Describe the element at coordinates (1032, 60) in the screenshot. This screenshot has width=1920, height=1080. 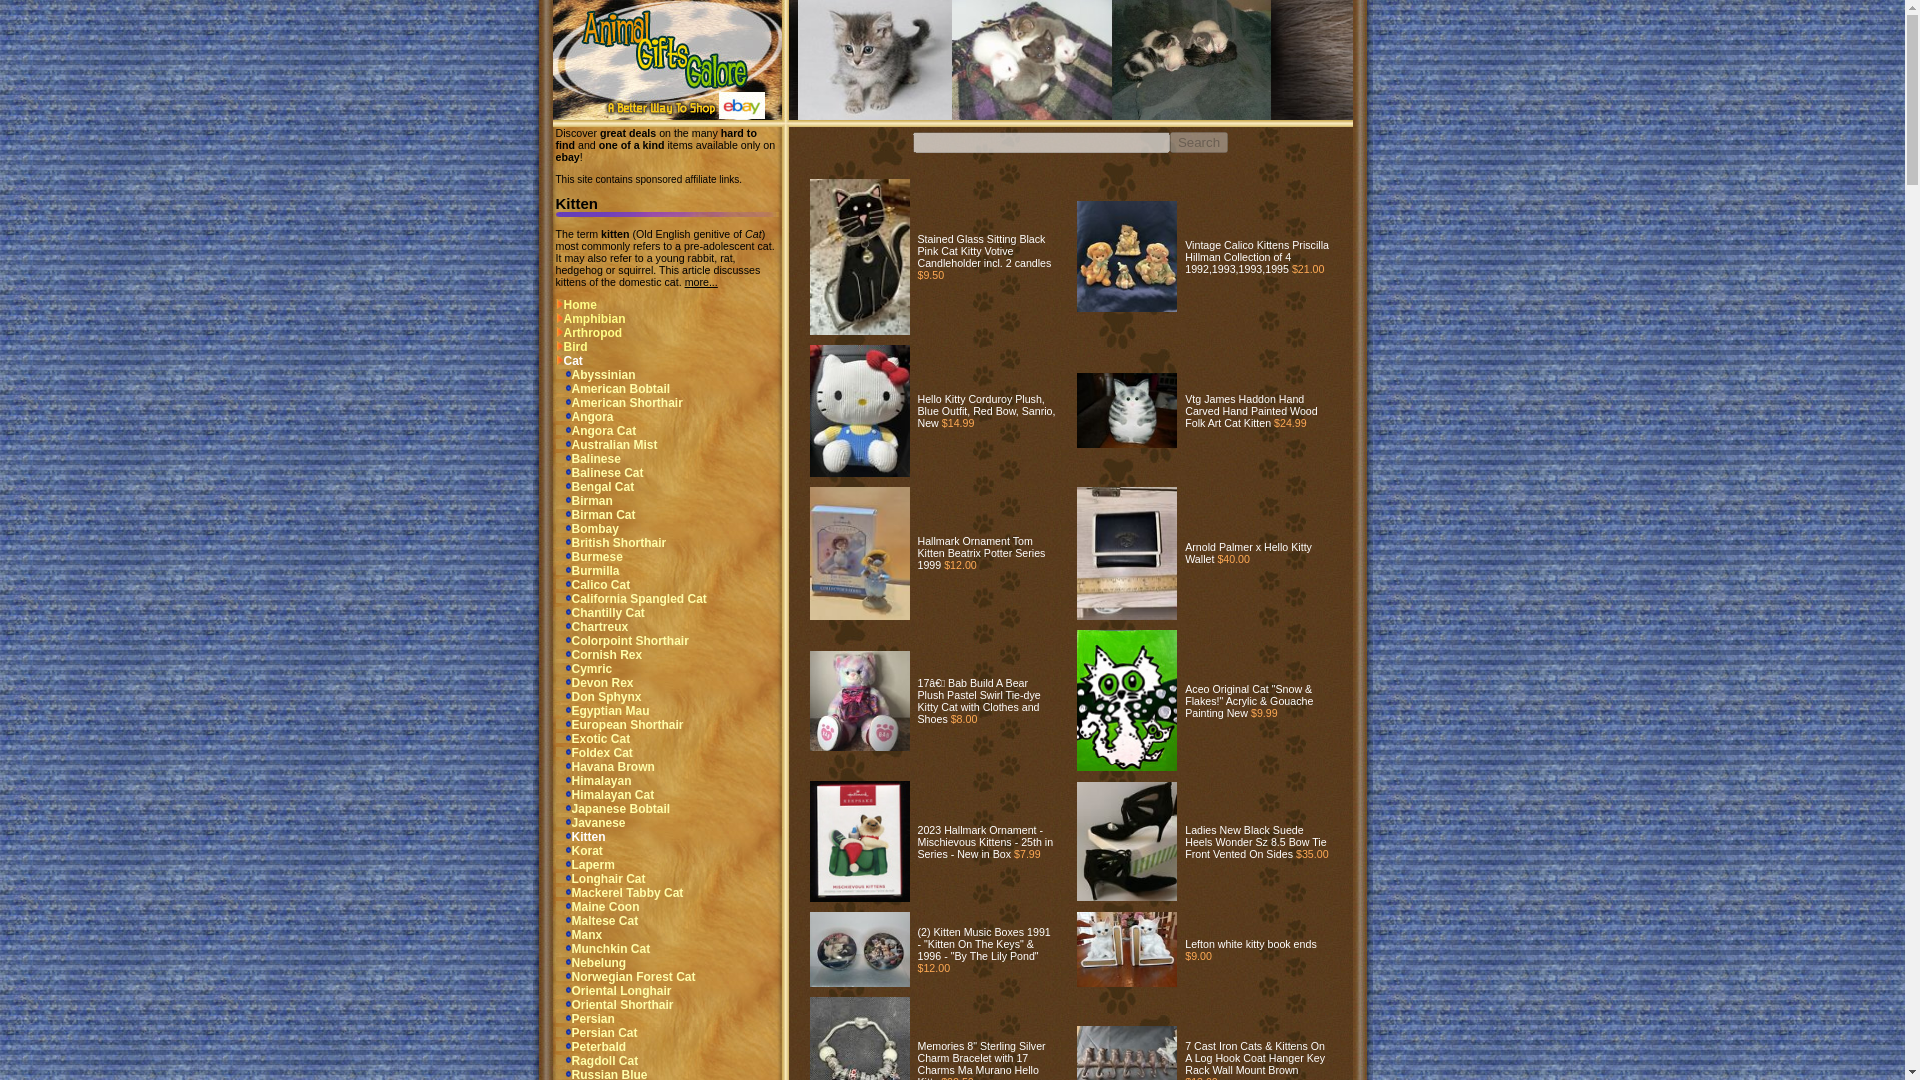
I see `A litter of Manx kittens` at that location.